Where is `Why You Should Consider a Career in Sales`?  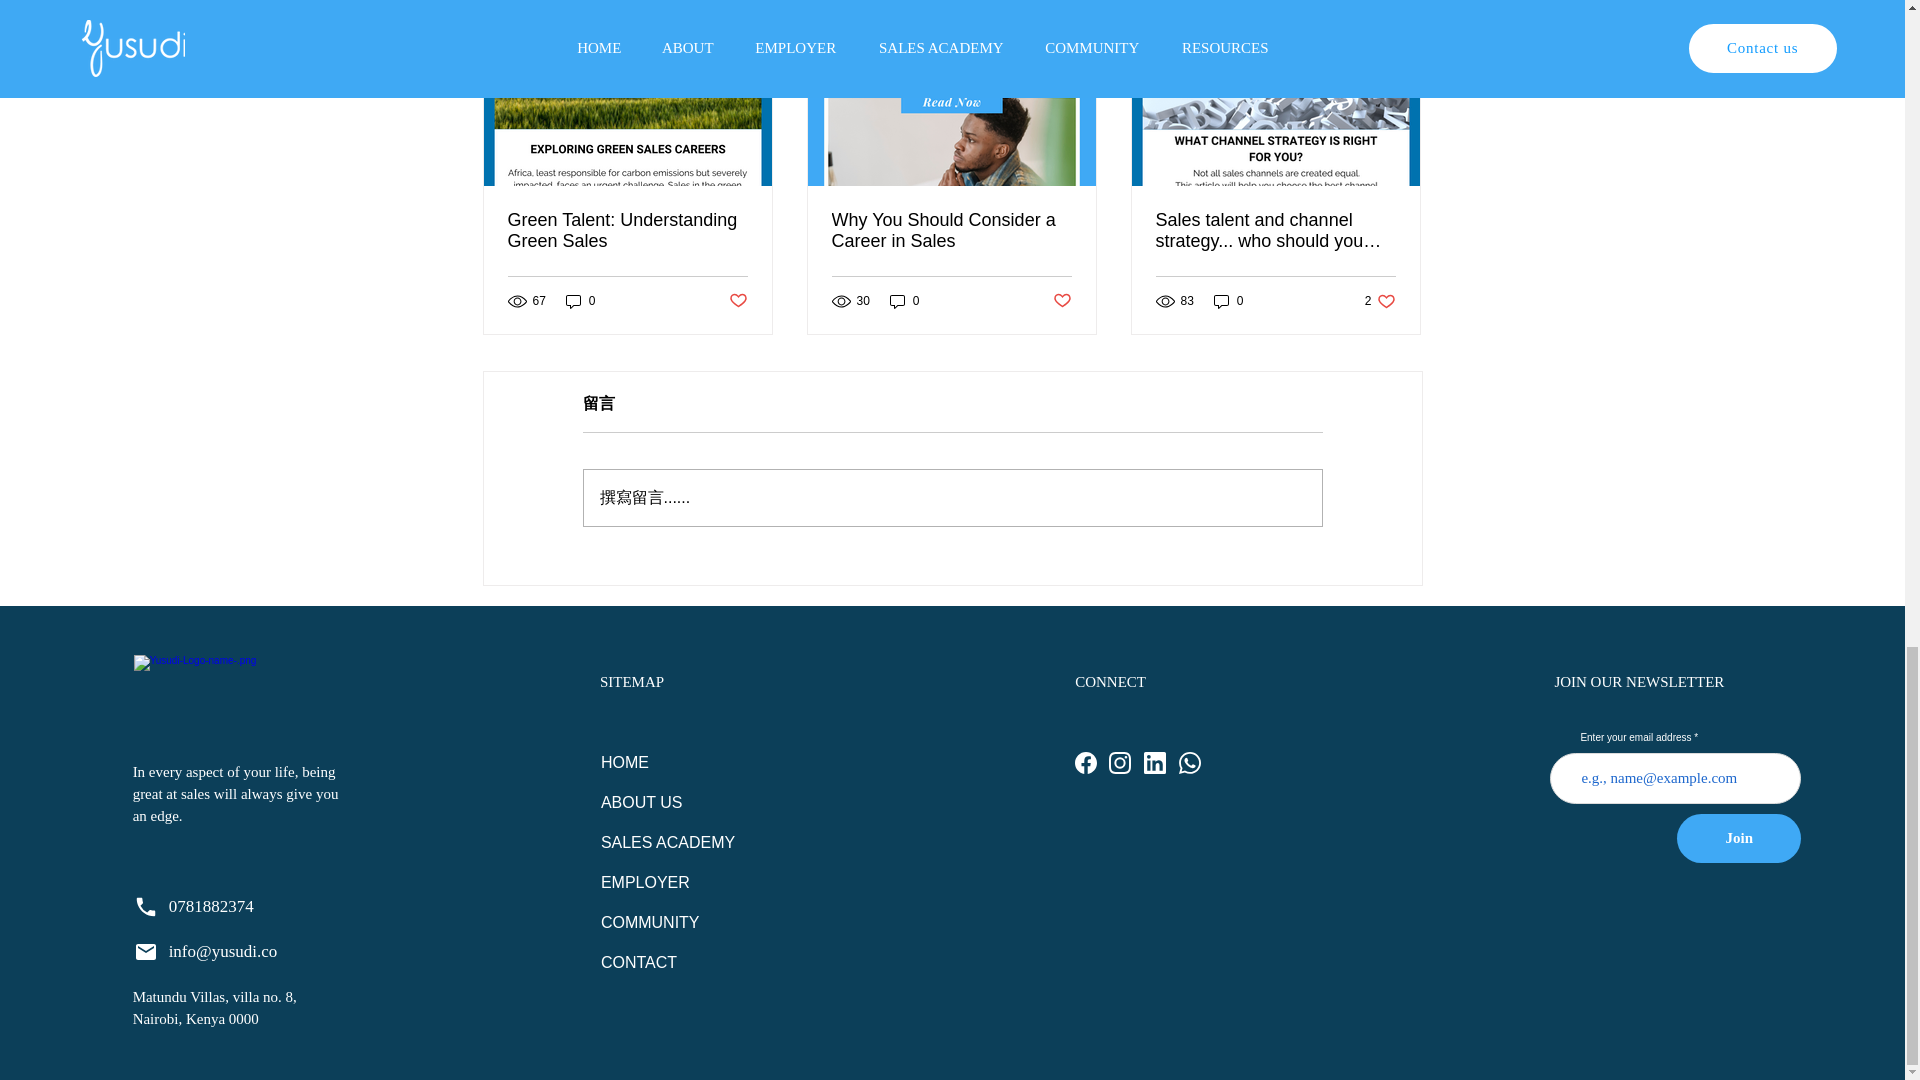
Why You Should Consider a Career in Sales is located at coordinates (951, 230).